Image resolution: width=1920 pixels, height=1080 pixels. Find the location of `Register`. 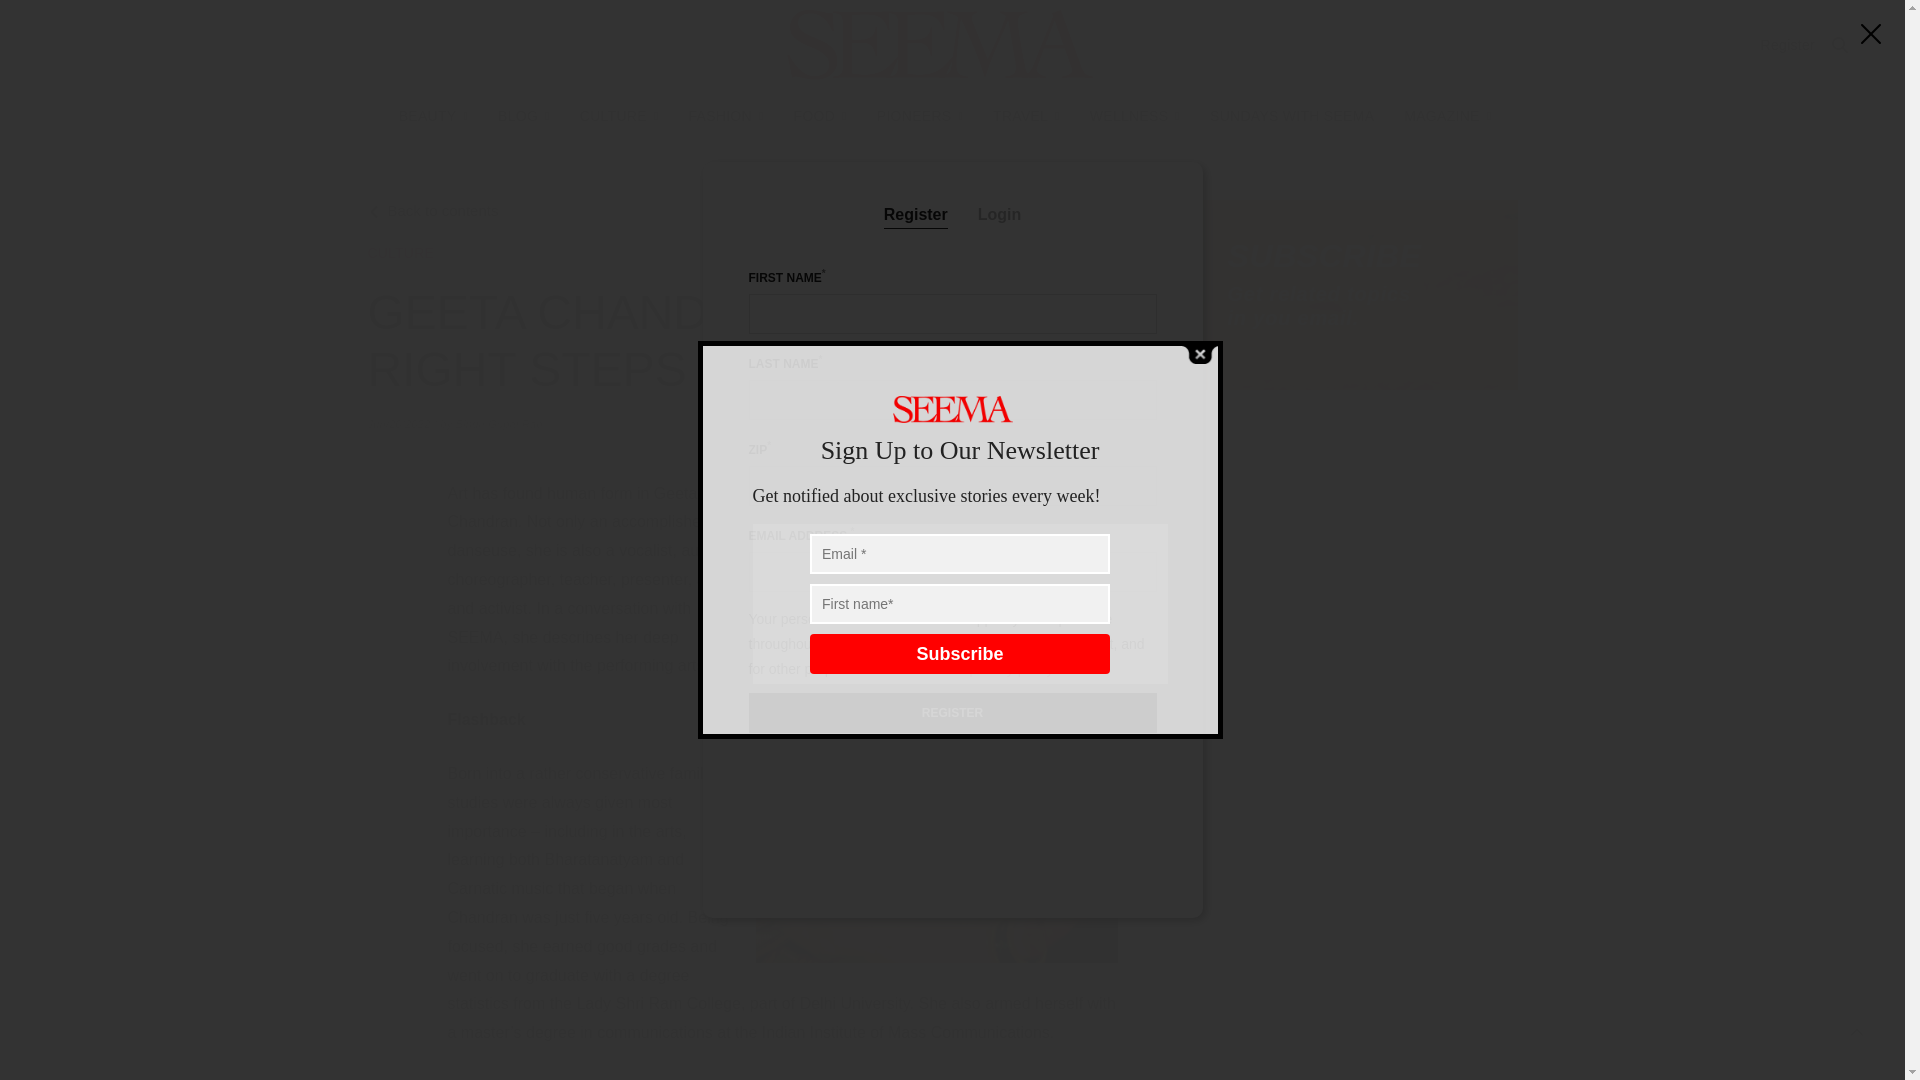

Register is located at coordinates (1787, 44).